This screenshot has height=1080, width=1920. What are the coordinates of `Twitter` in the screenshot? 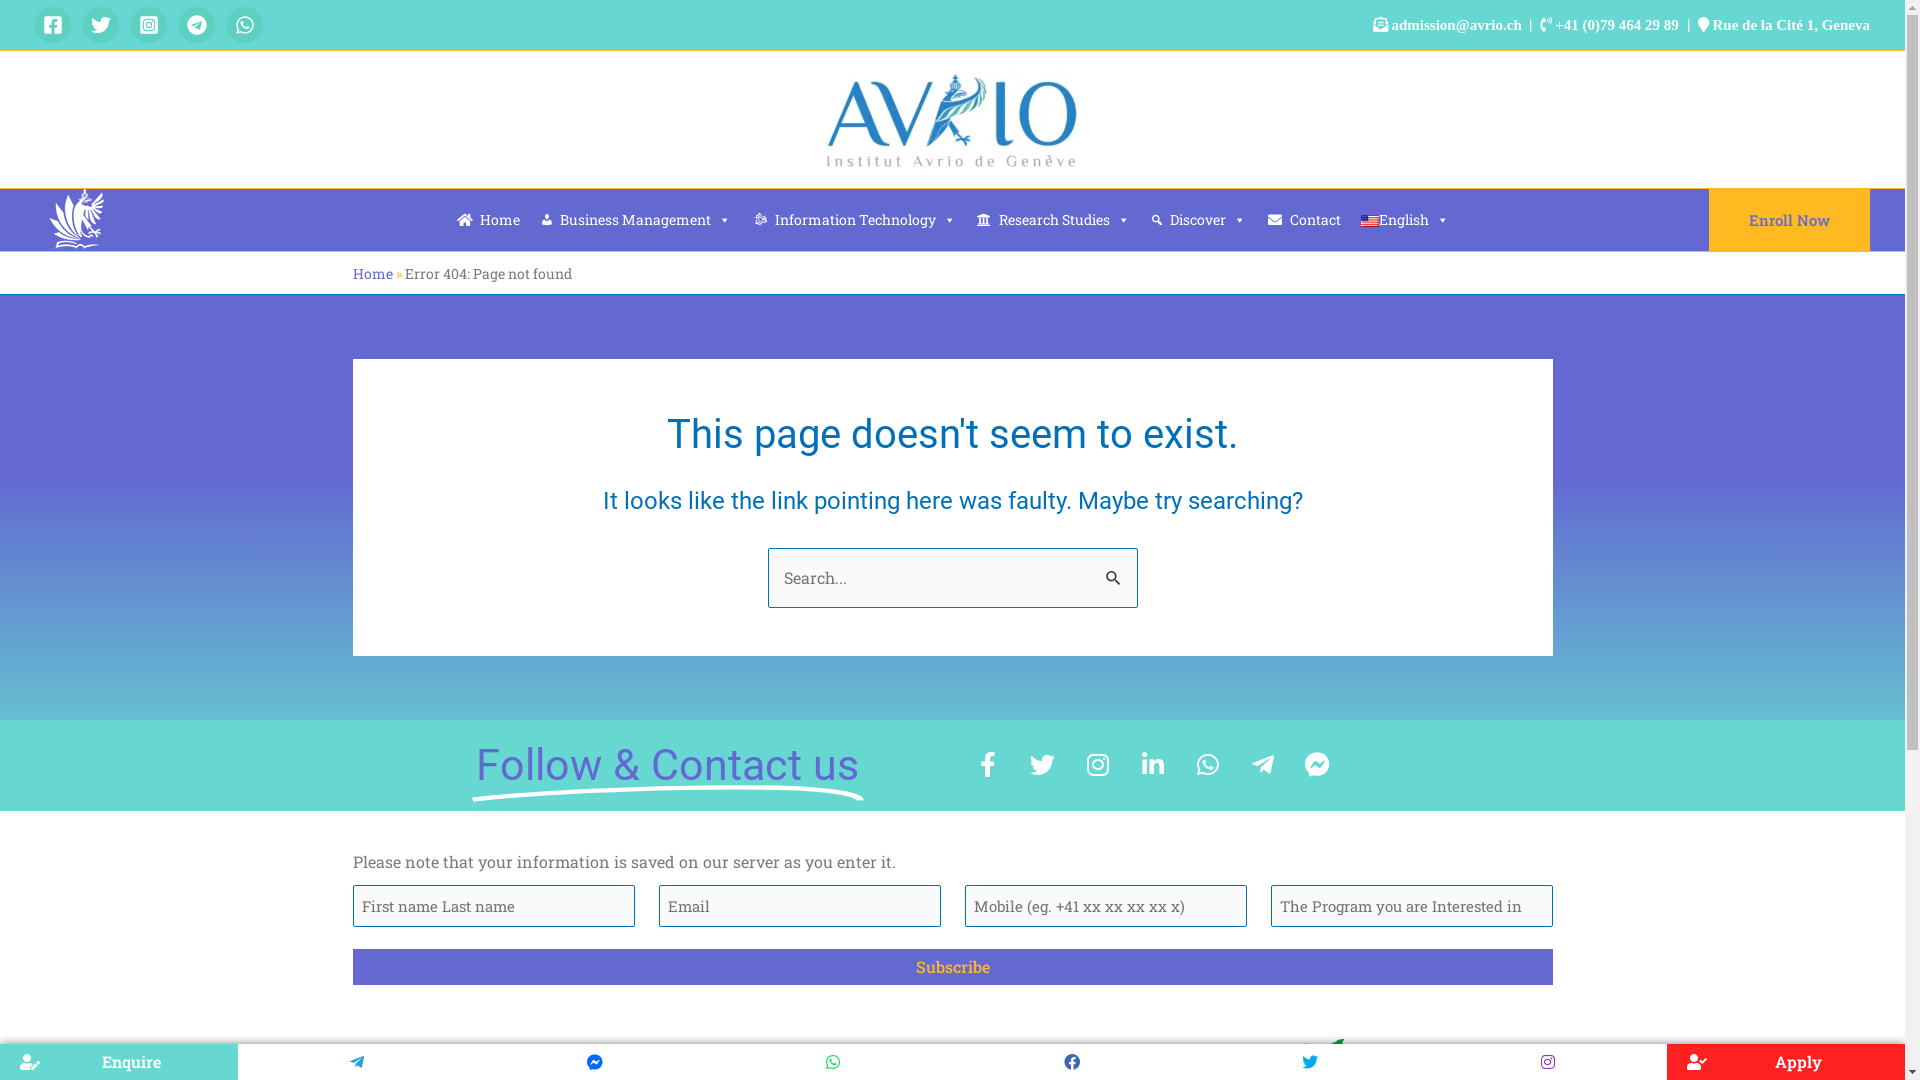 It's located at (1042, 765).